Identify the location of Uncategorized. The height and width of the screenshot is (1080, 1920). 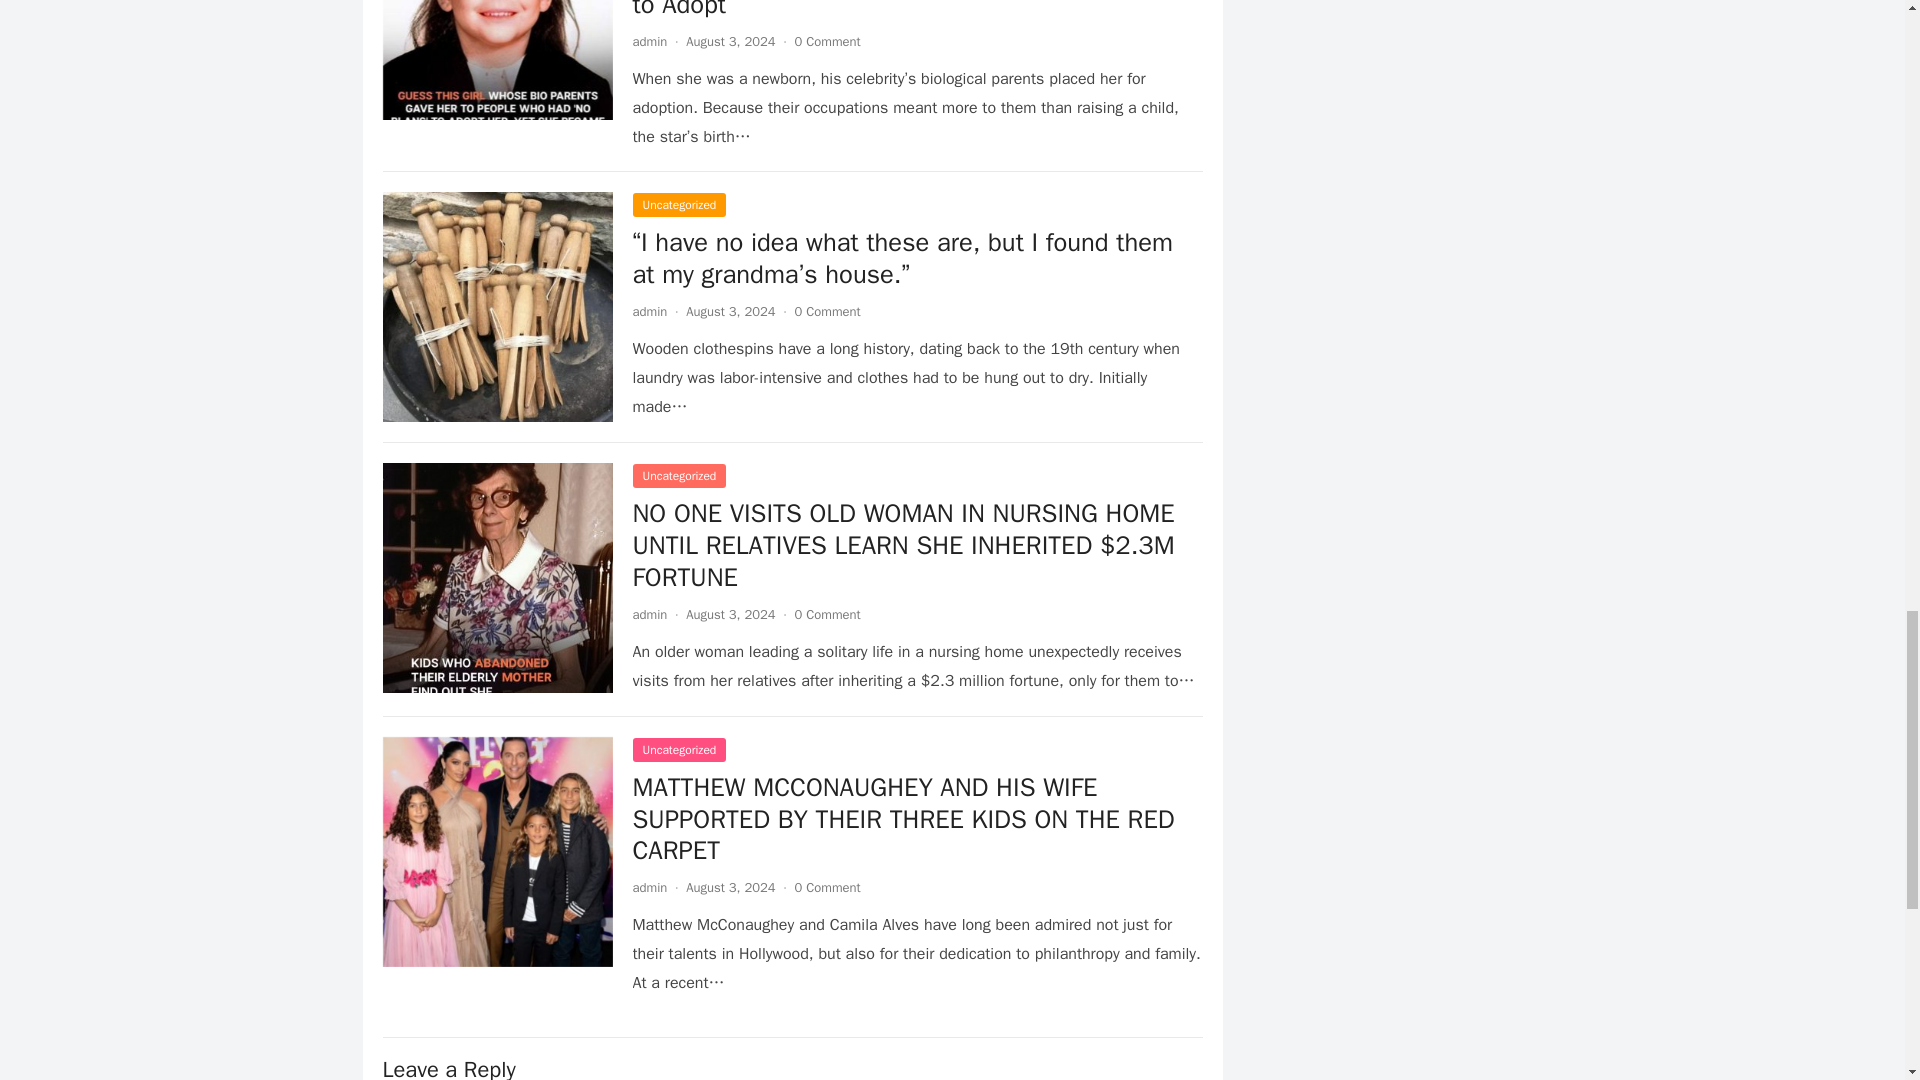
(678, 750).